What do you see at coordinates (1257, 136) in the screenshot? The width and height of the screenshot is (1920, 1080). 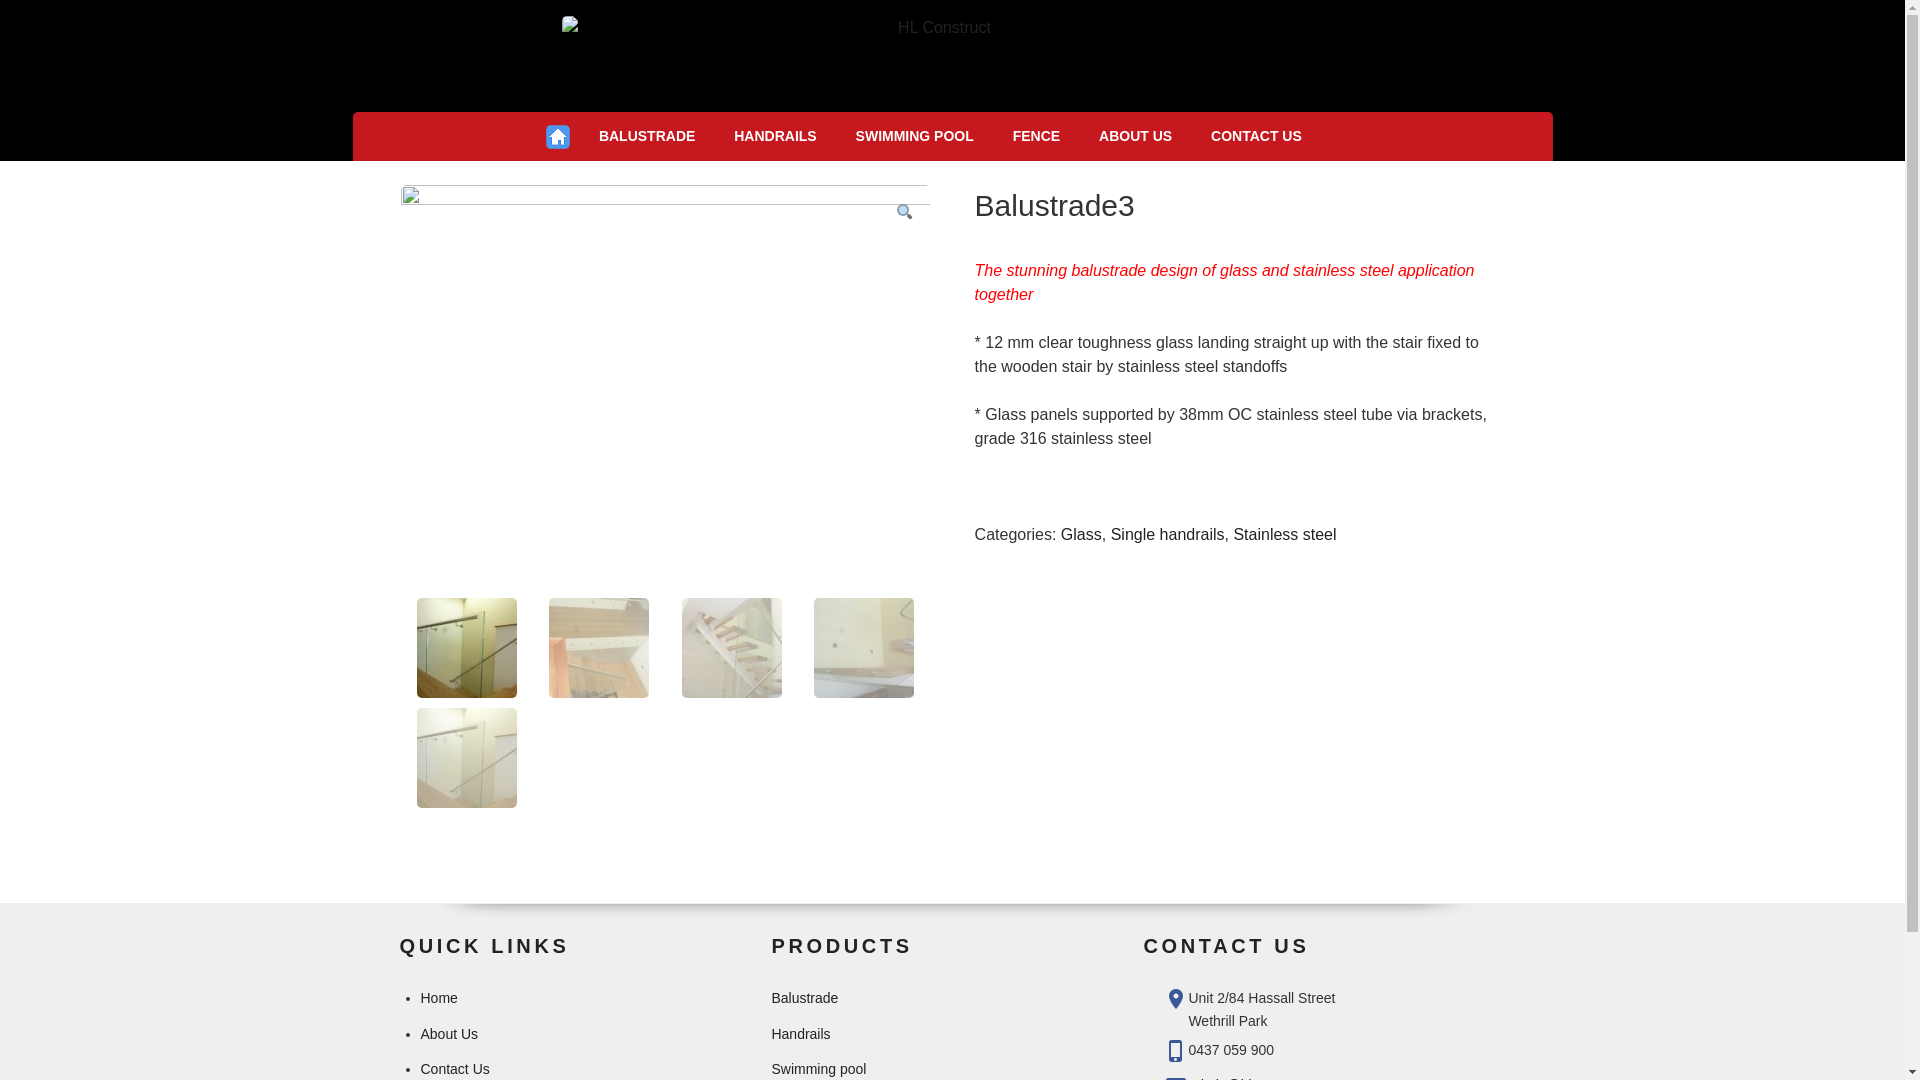 I see `CONTACT US` at bounding box center [1257, 136].